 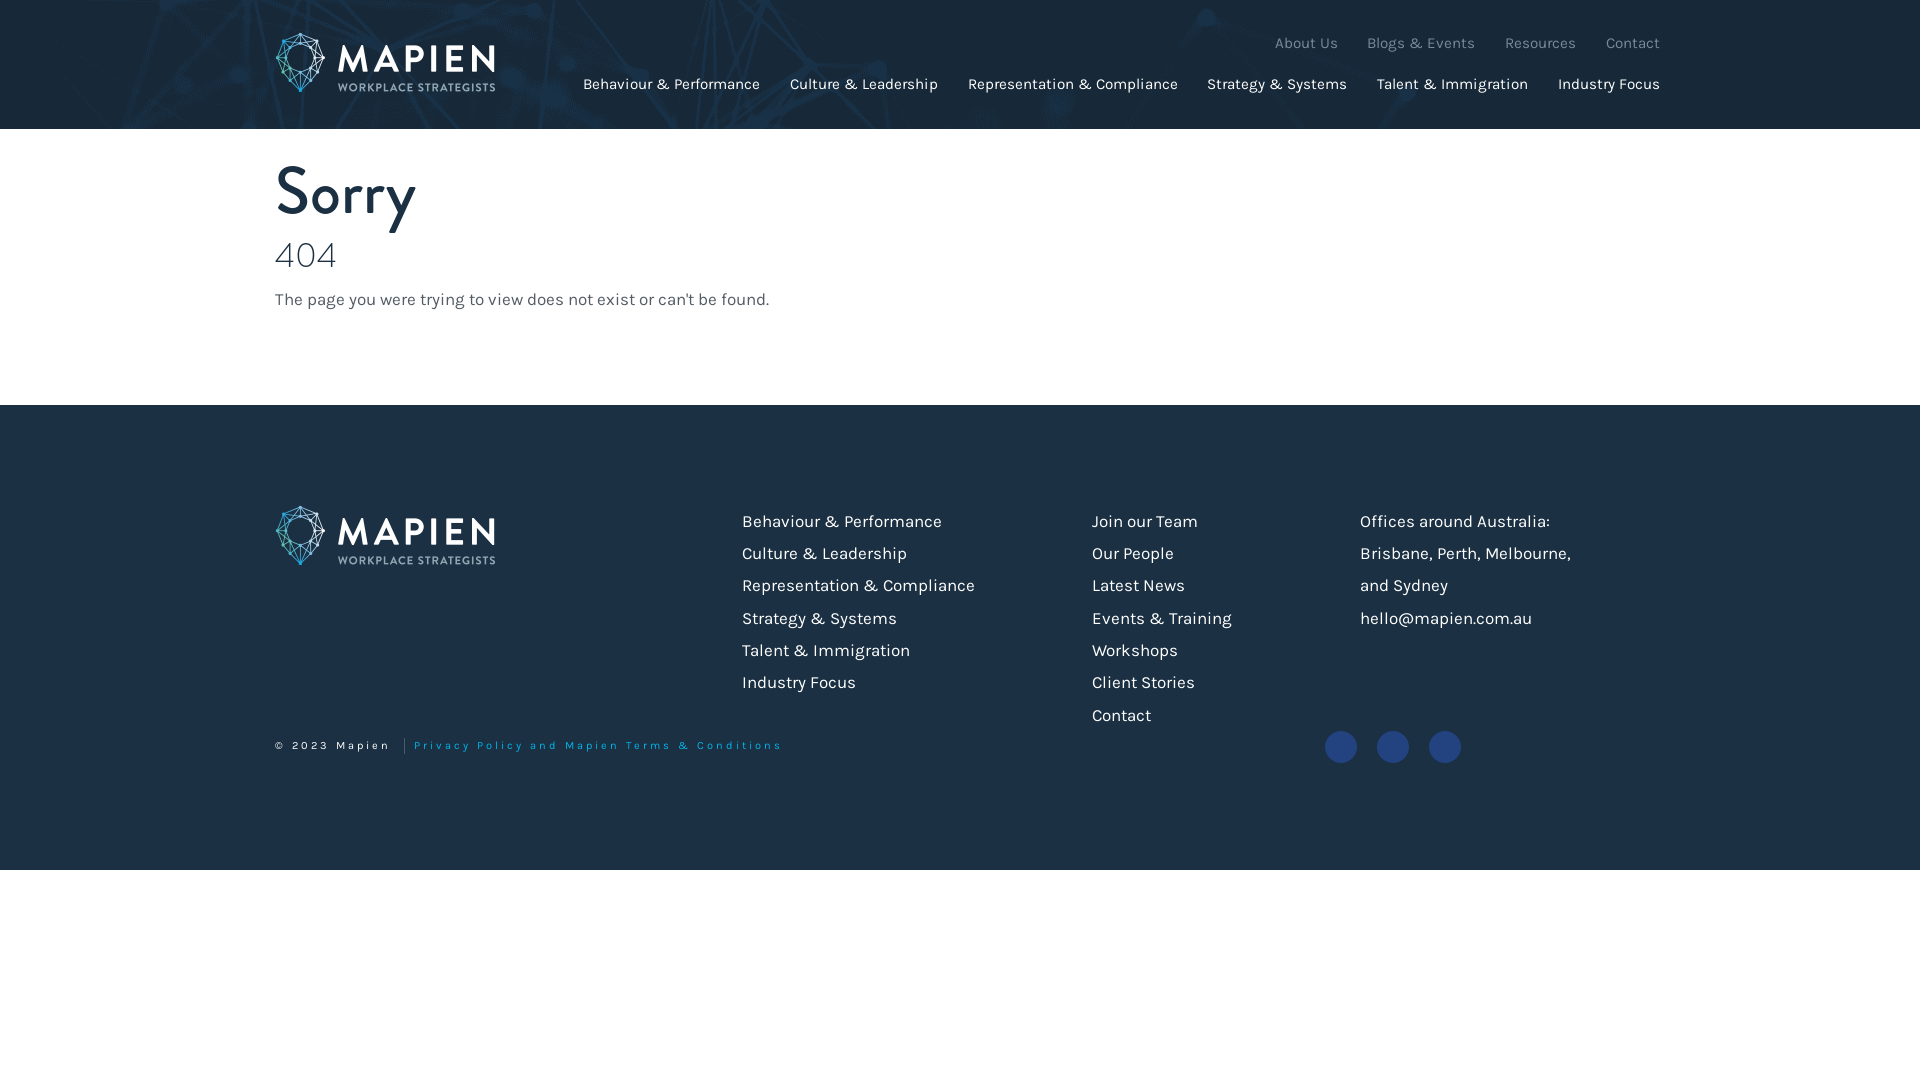 I want to click on Behaviour & Performance, so click(x=842, y=521).